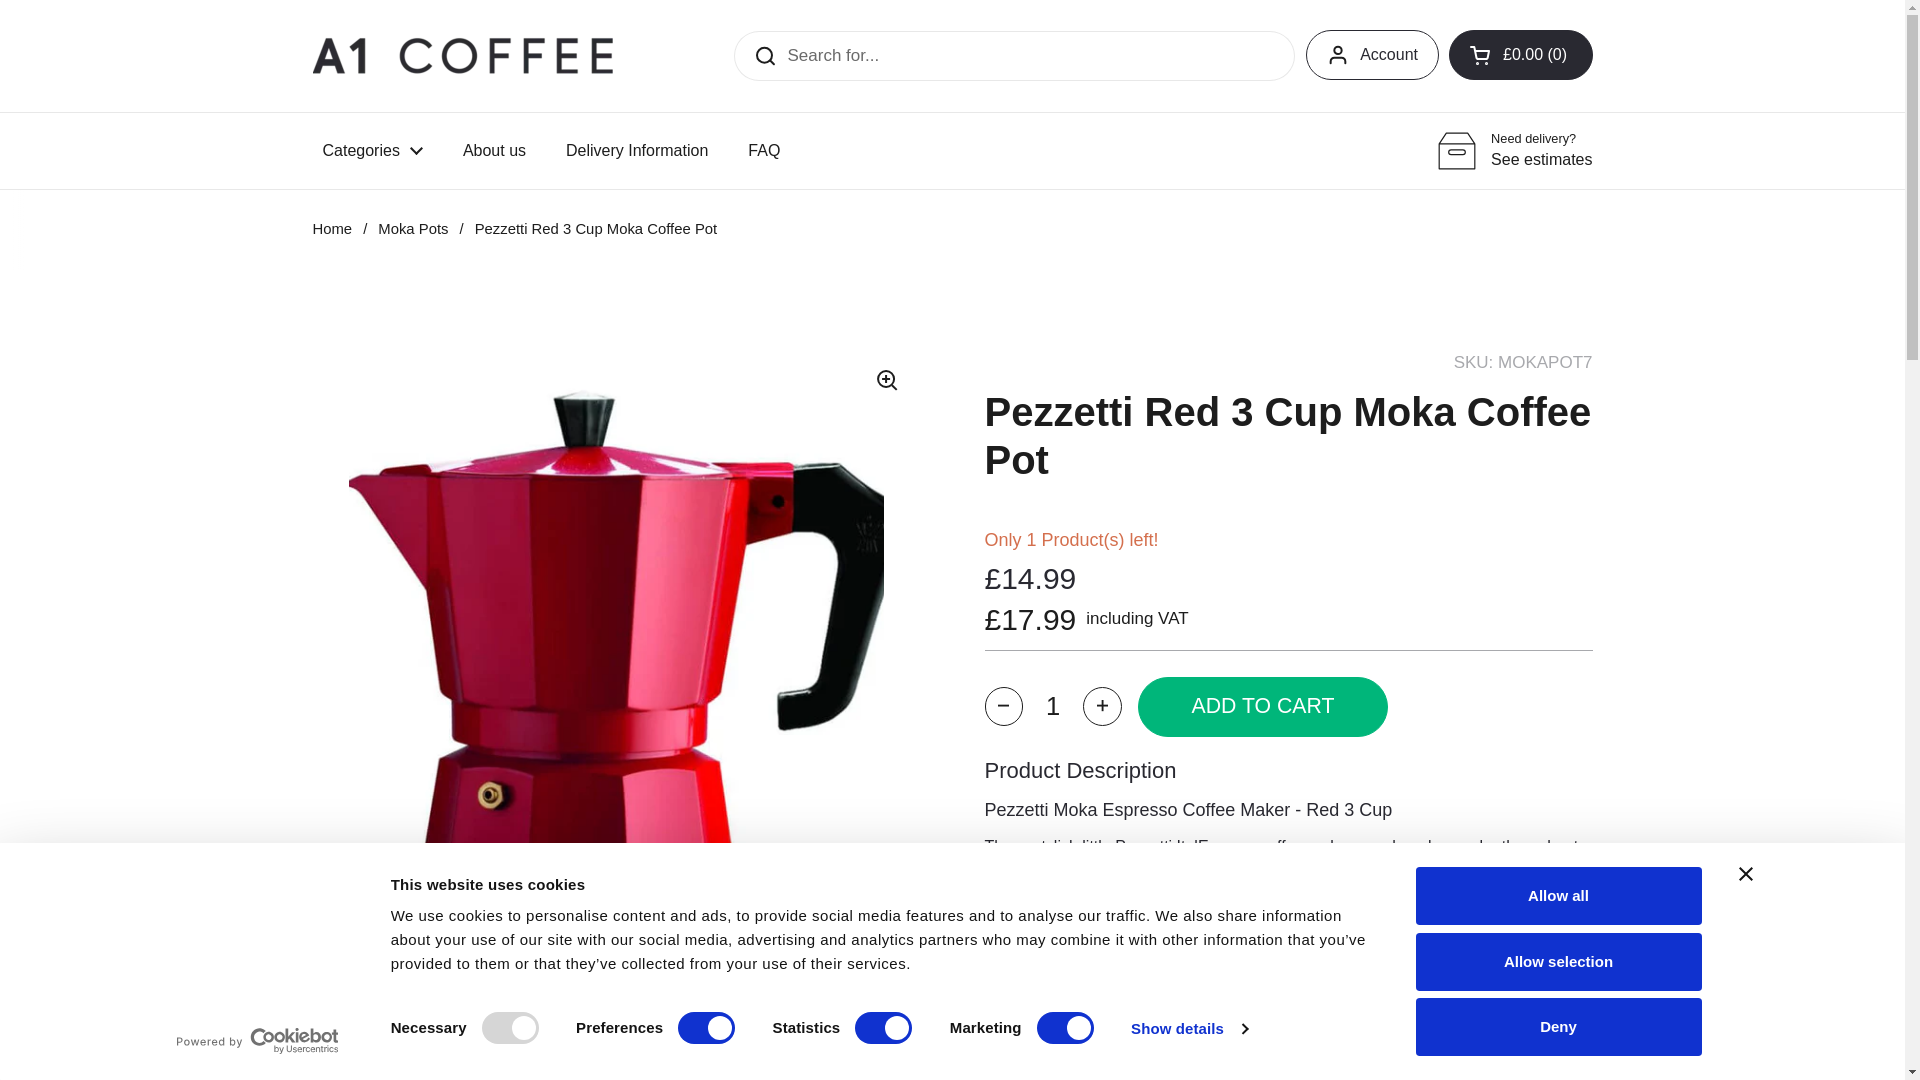 This screenshot has height=1080, width=1920. Describe the element at coordinates (1521, 54) in the screenshot. I see `Open cart` at that location.